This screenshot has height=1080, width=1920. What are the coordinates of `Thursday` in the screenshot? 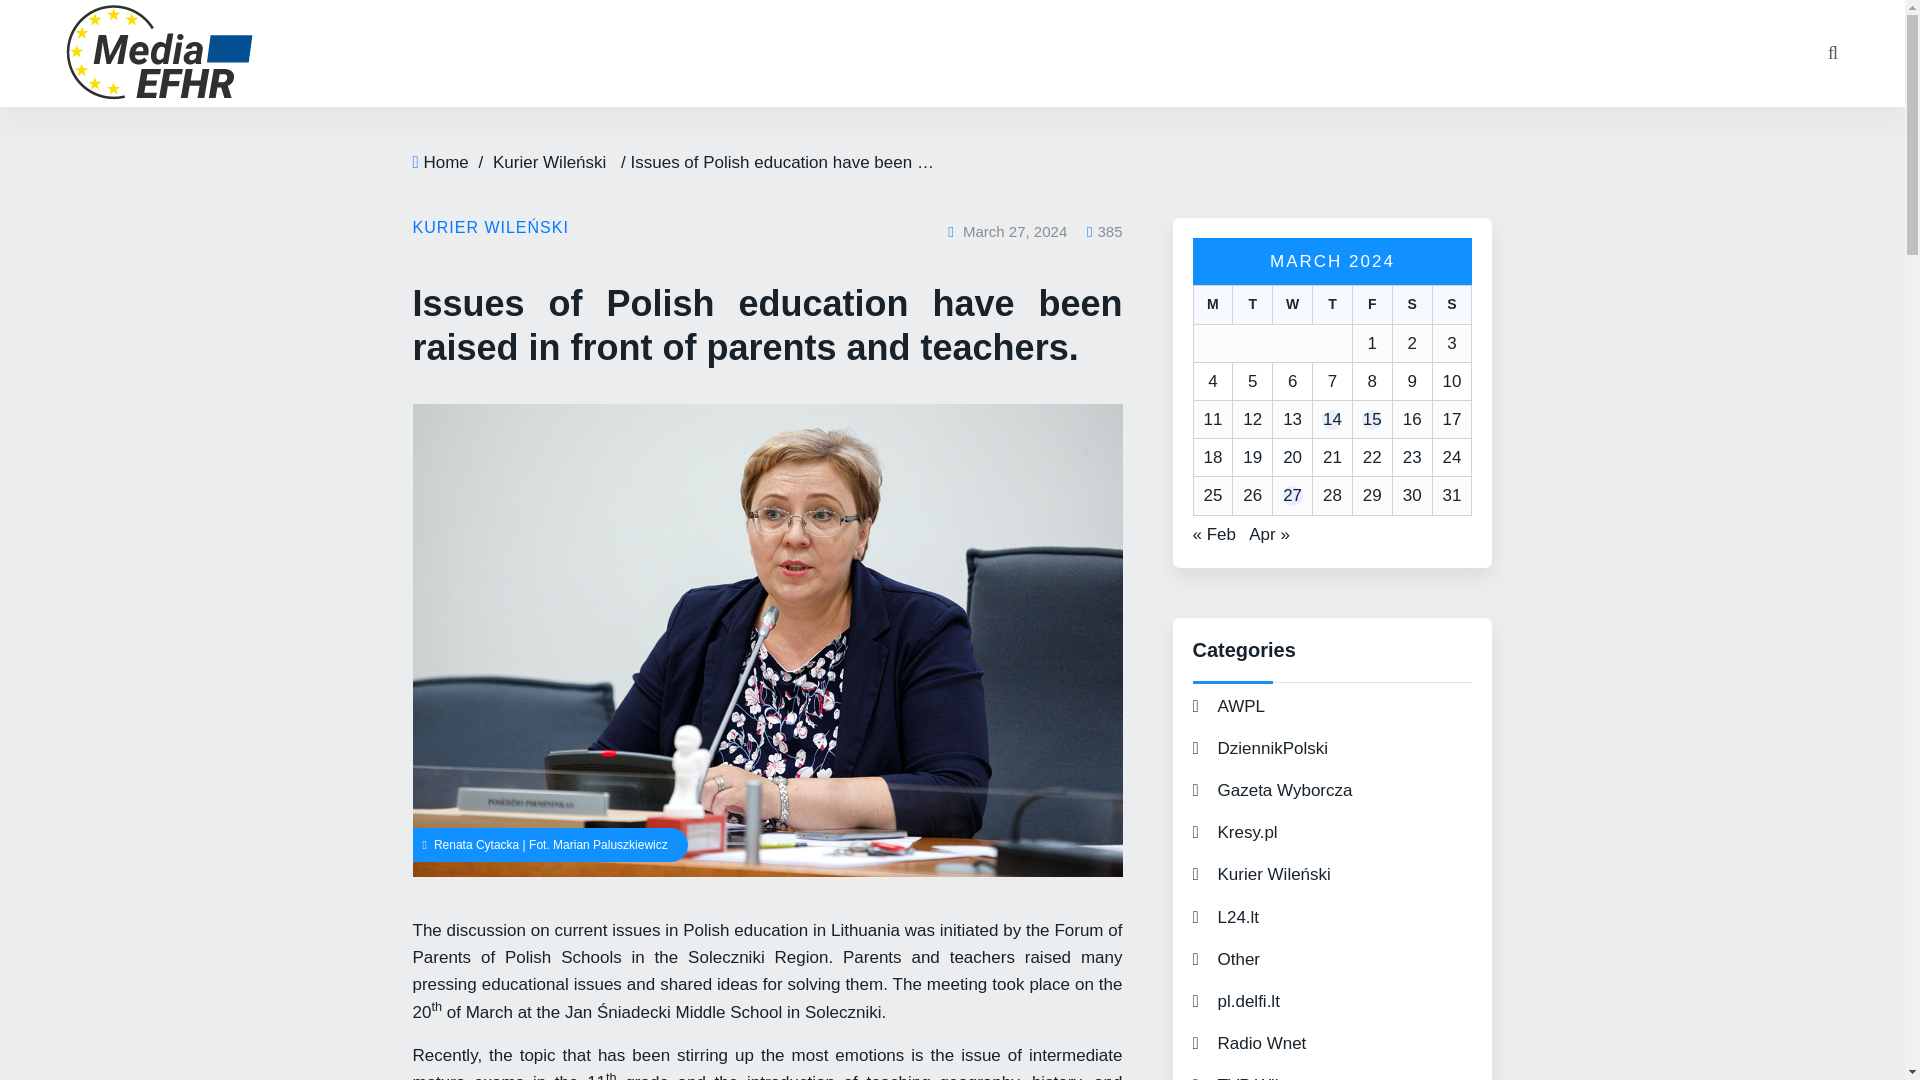 It's located at (1331, 304).